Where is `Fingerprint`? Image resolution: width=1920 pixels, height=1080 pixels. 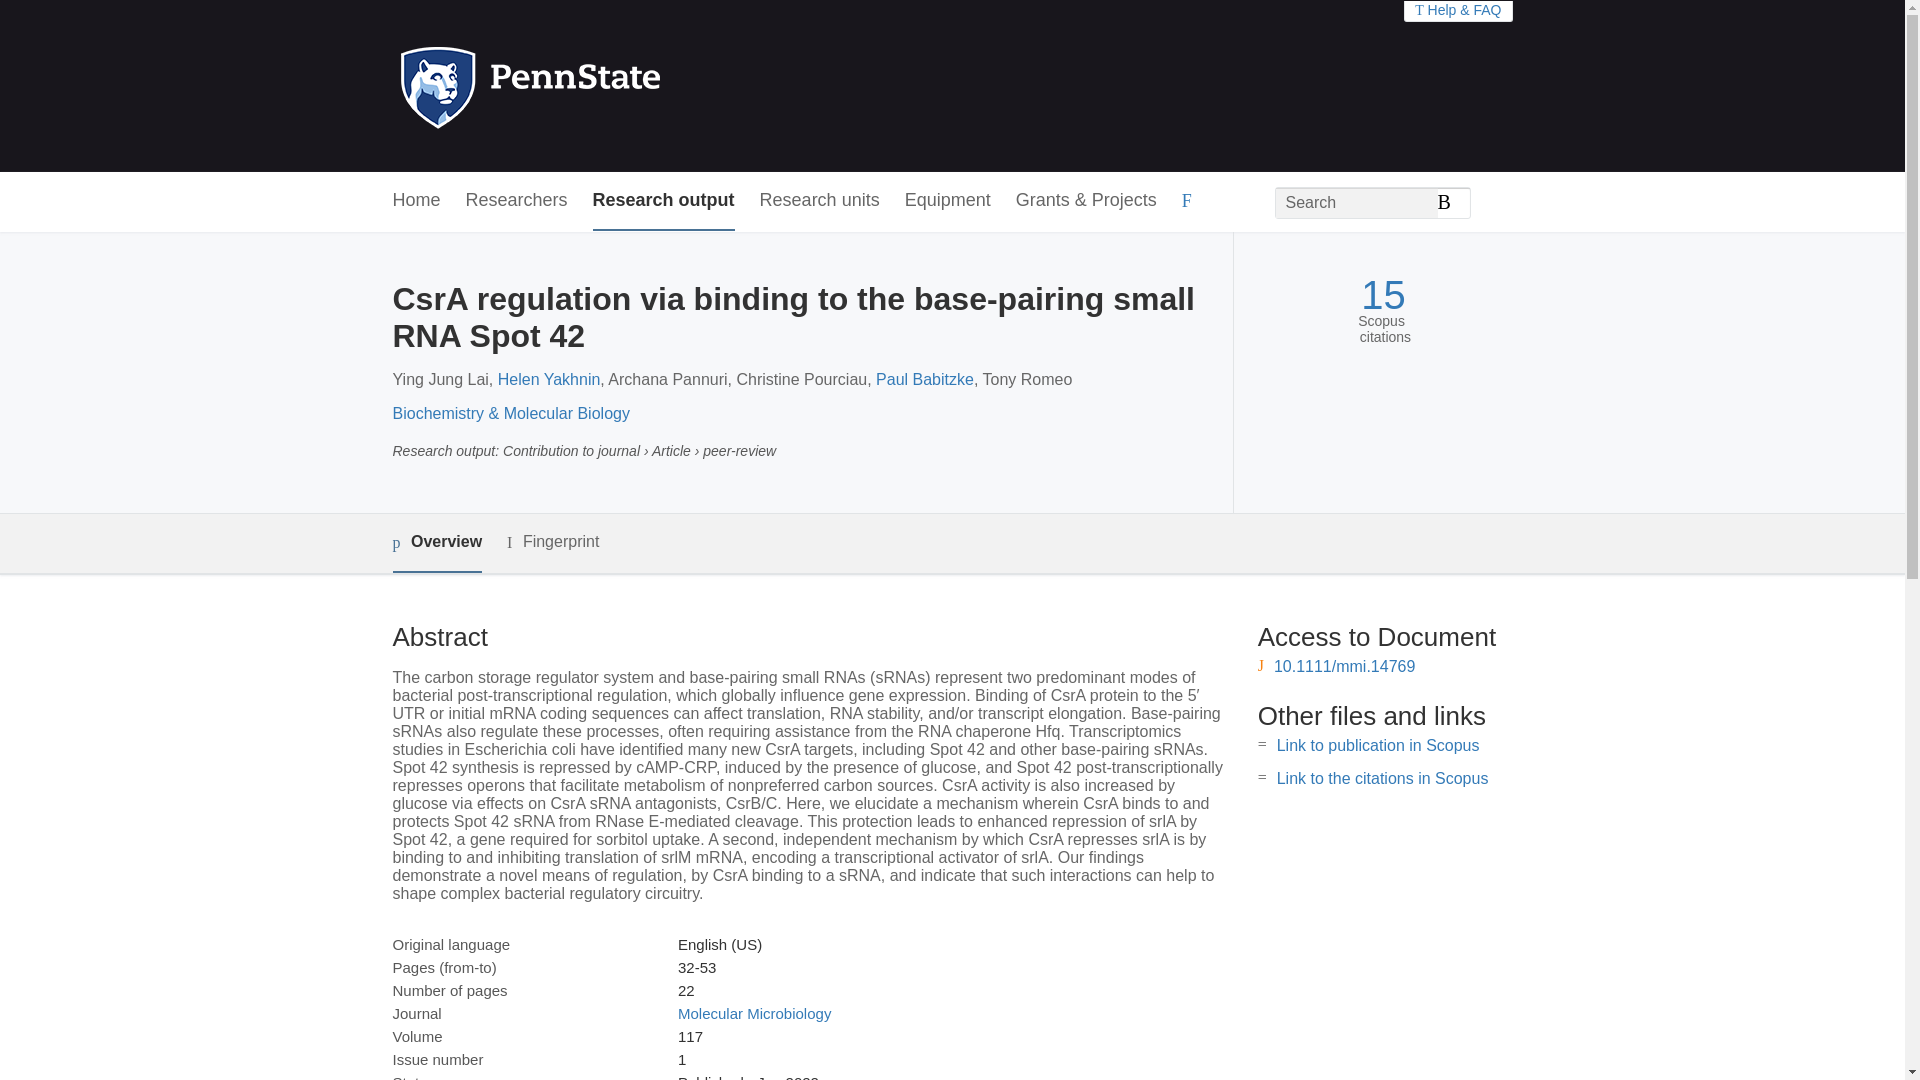 Fingerprint is located at coordinates (552, 542).